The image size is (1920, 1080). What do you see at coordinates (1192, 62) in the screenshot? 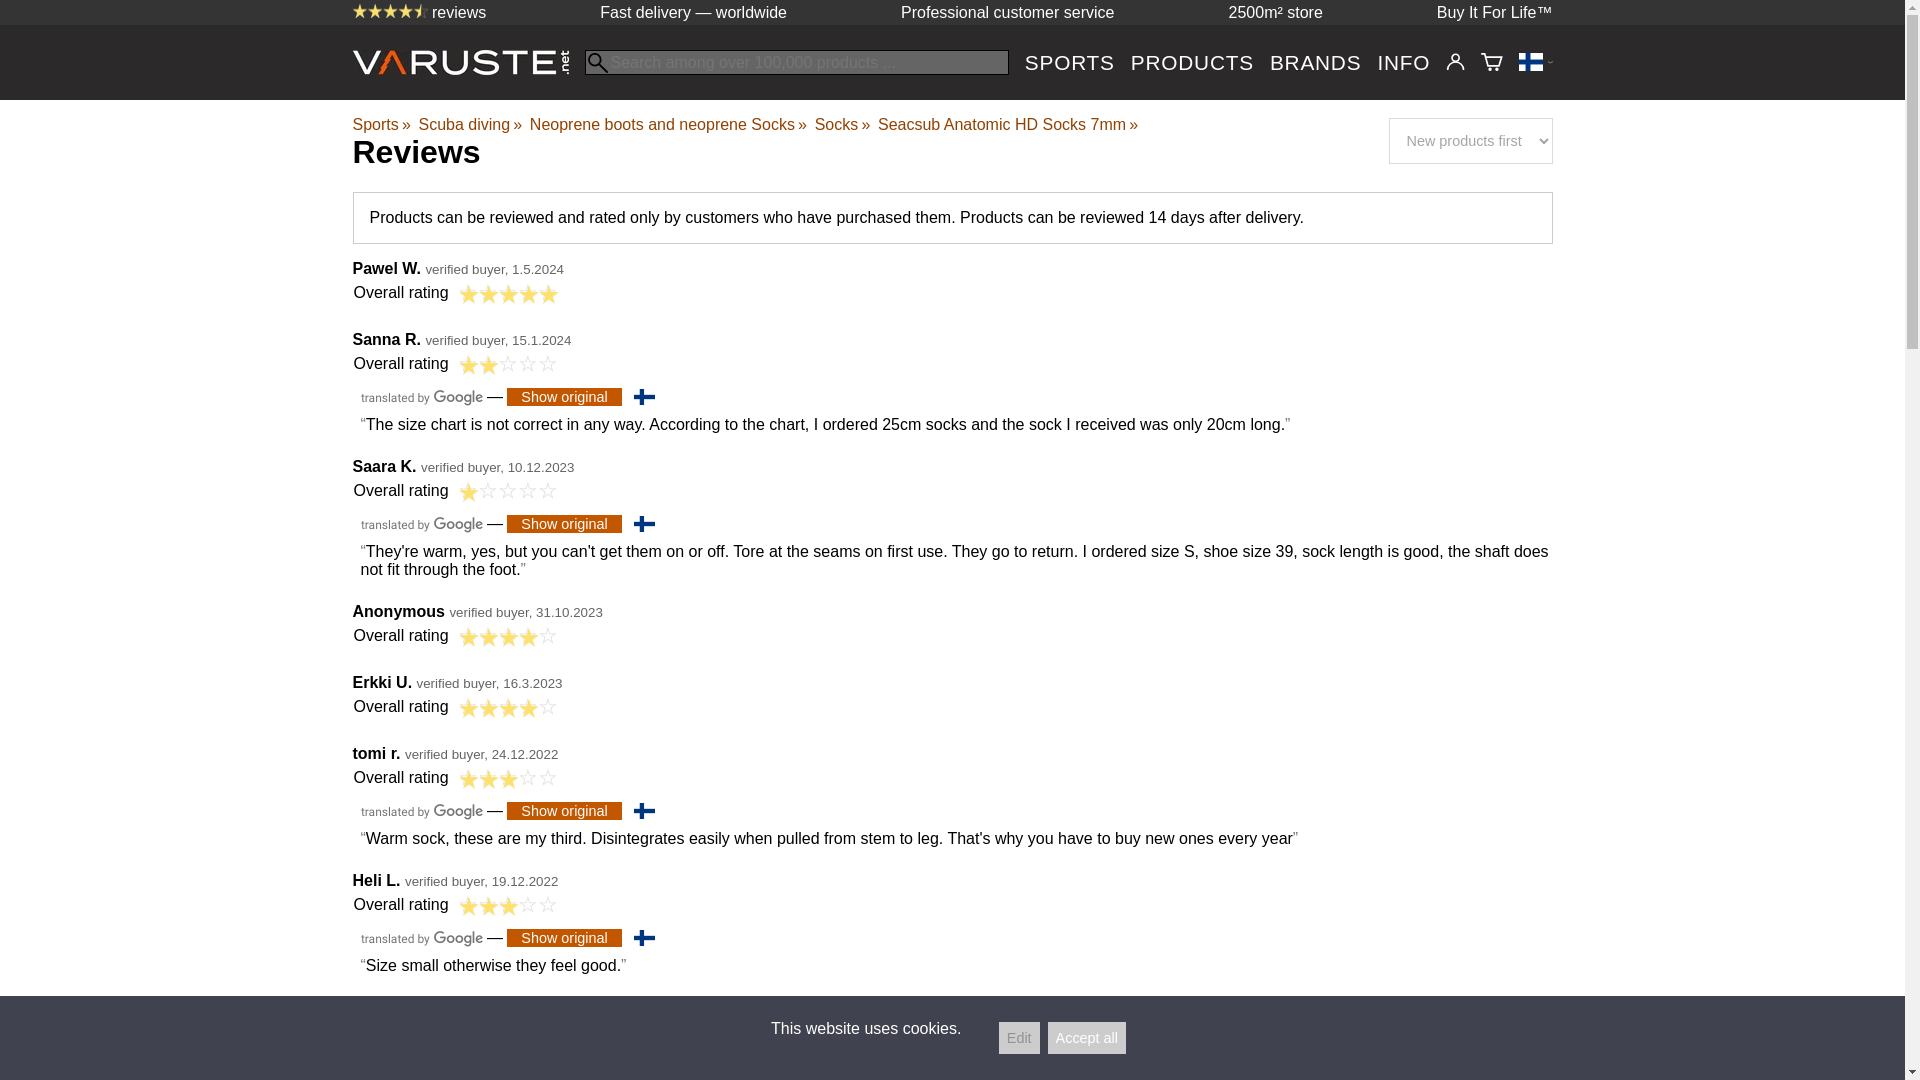
I see `PRODUCTS` at bounding box center [1192, 62].